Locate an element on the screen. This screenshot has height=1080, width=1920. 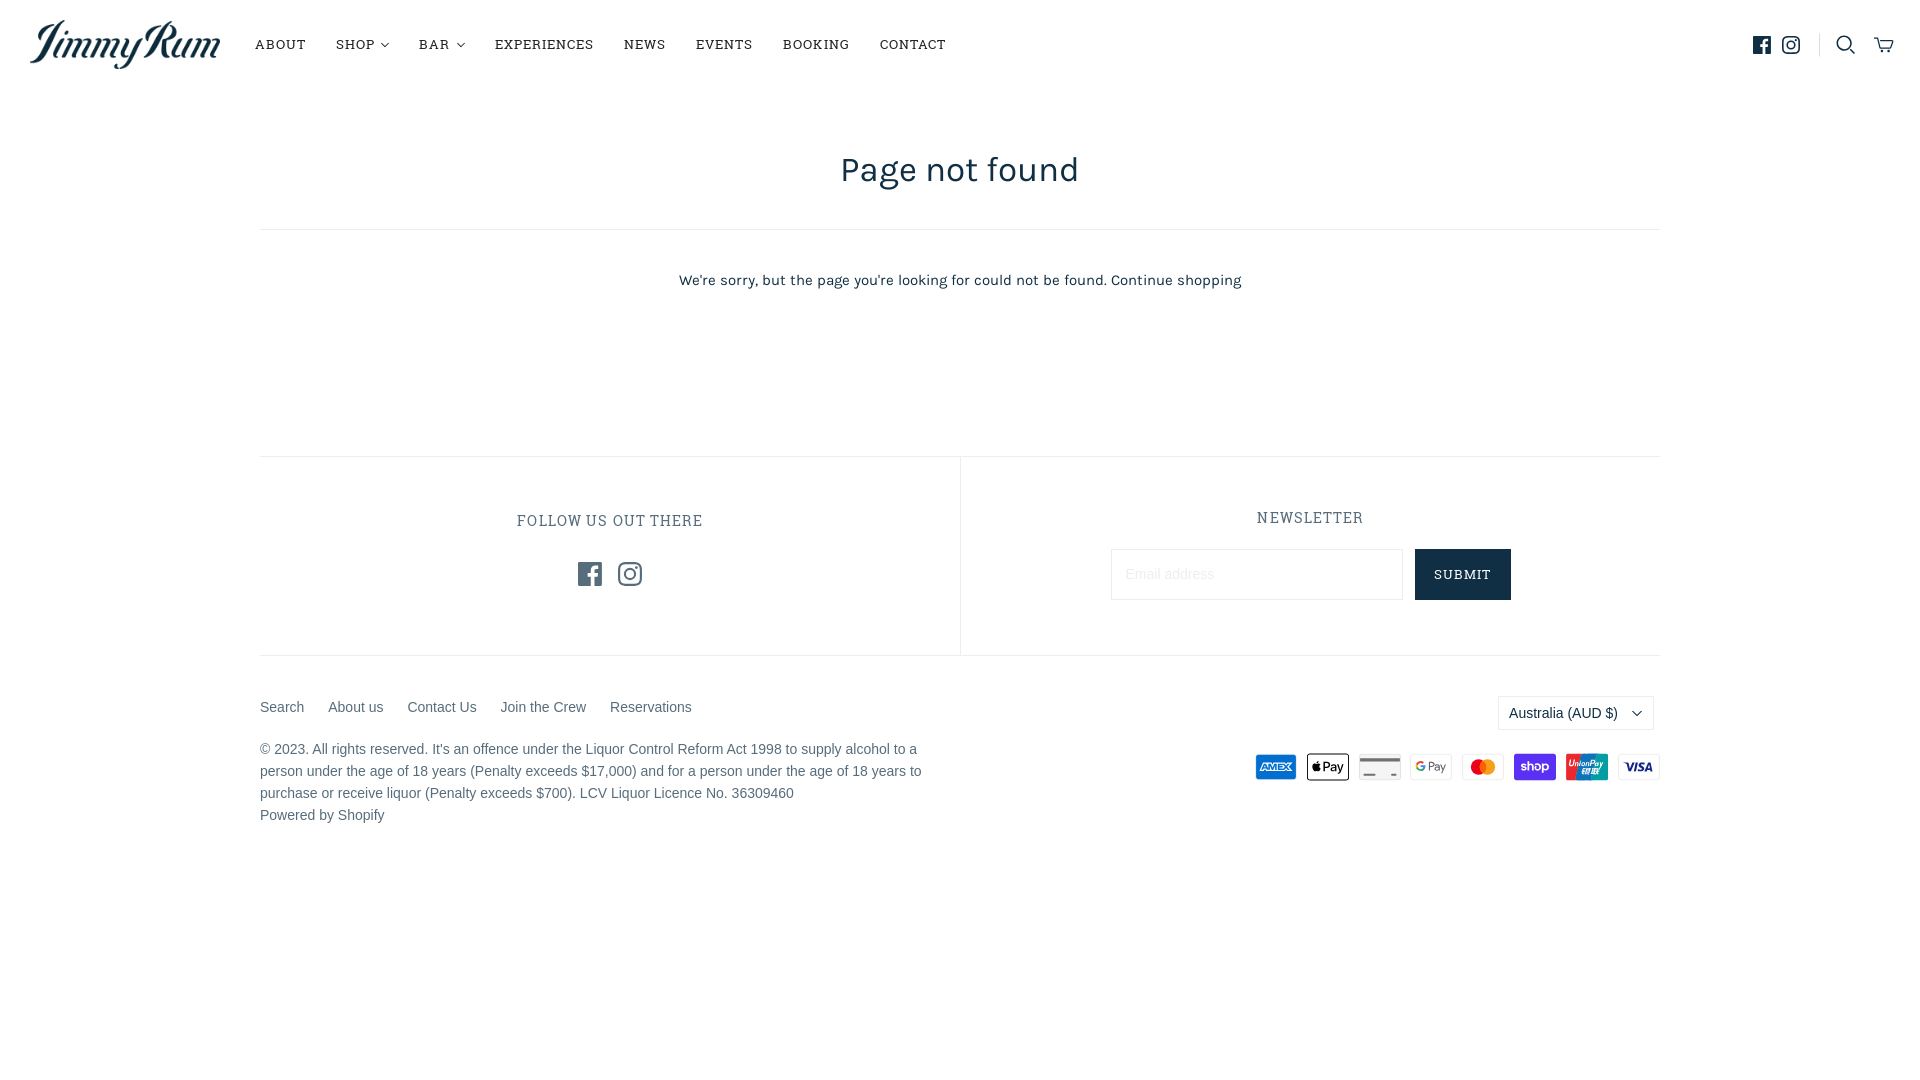
NEWS is located at coordinates (645, 44).